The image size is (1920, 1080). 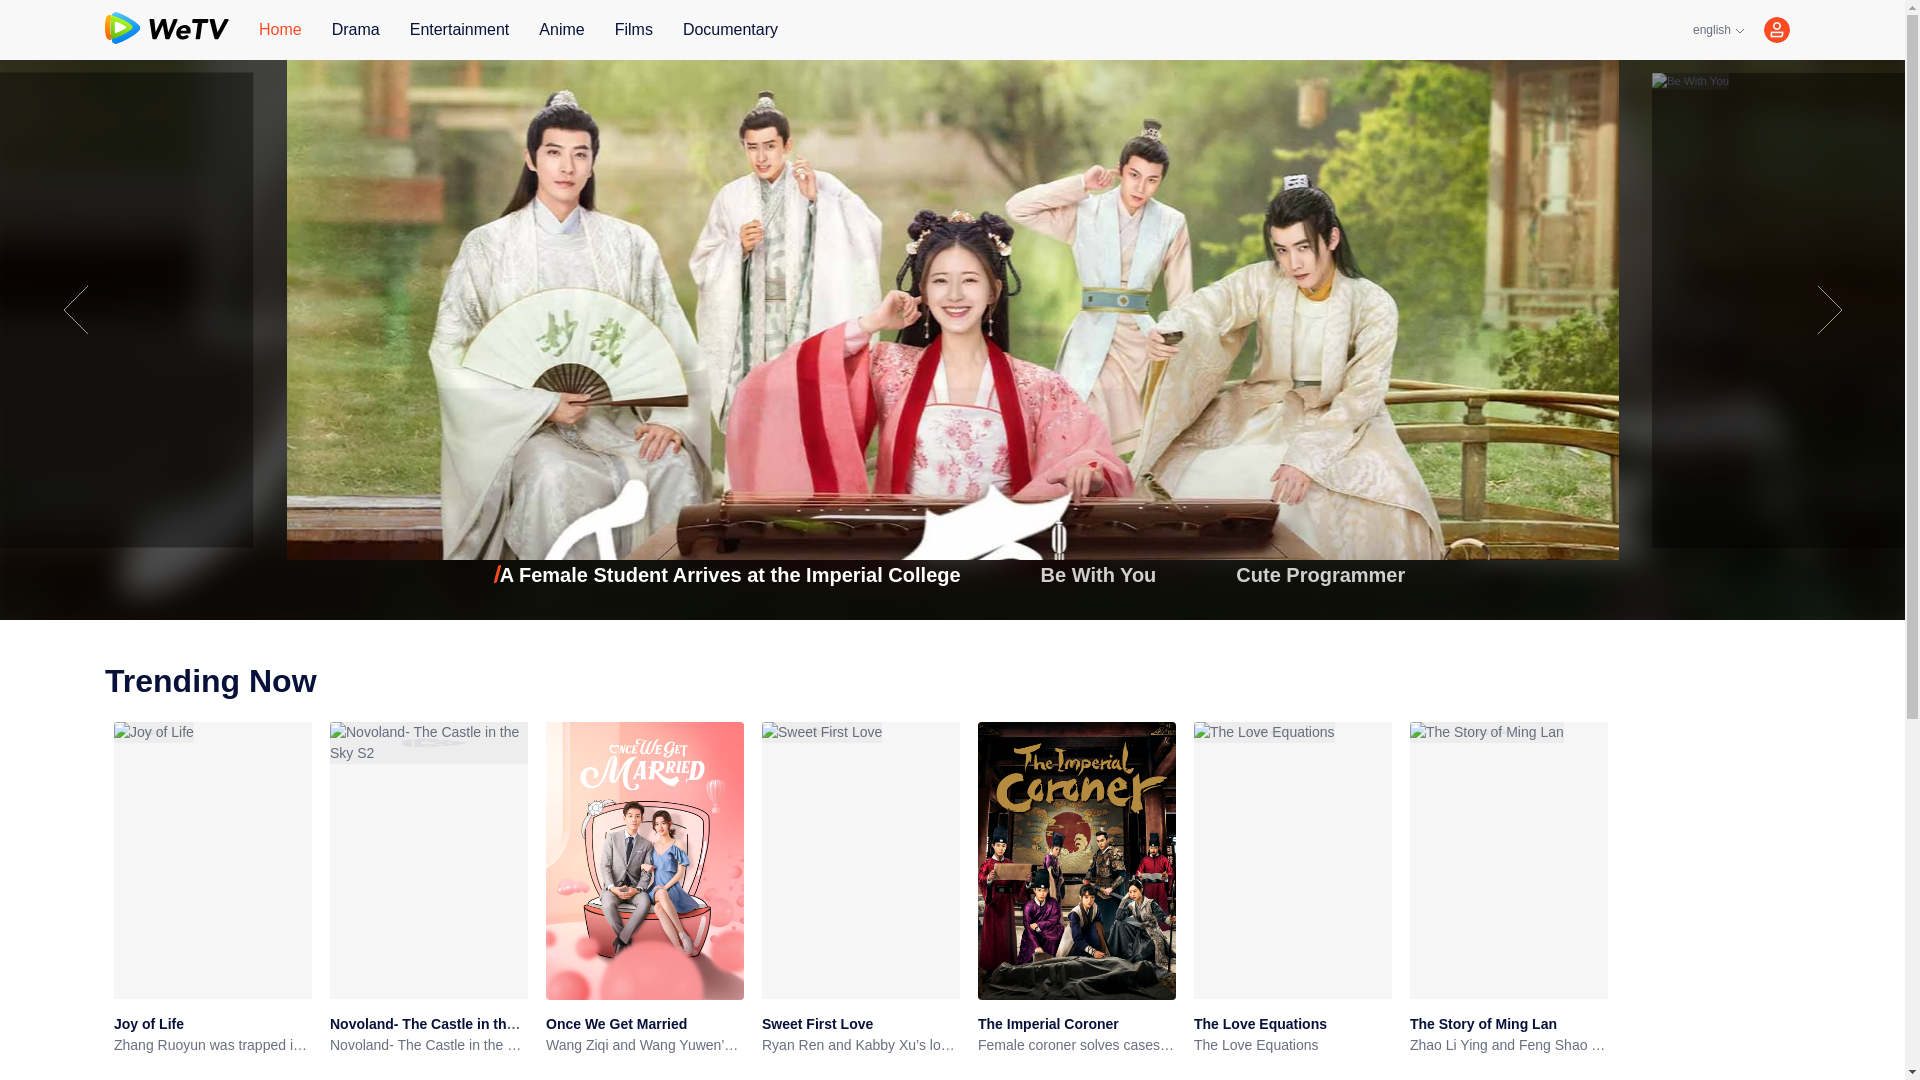 What do you see at coordinates (1048, 1024) in the screenshot?
I see `The Imperial Coroner` at bounding box center [1048, 1024].